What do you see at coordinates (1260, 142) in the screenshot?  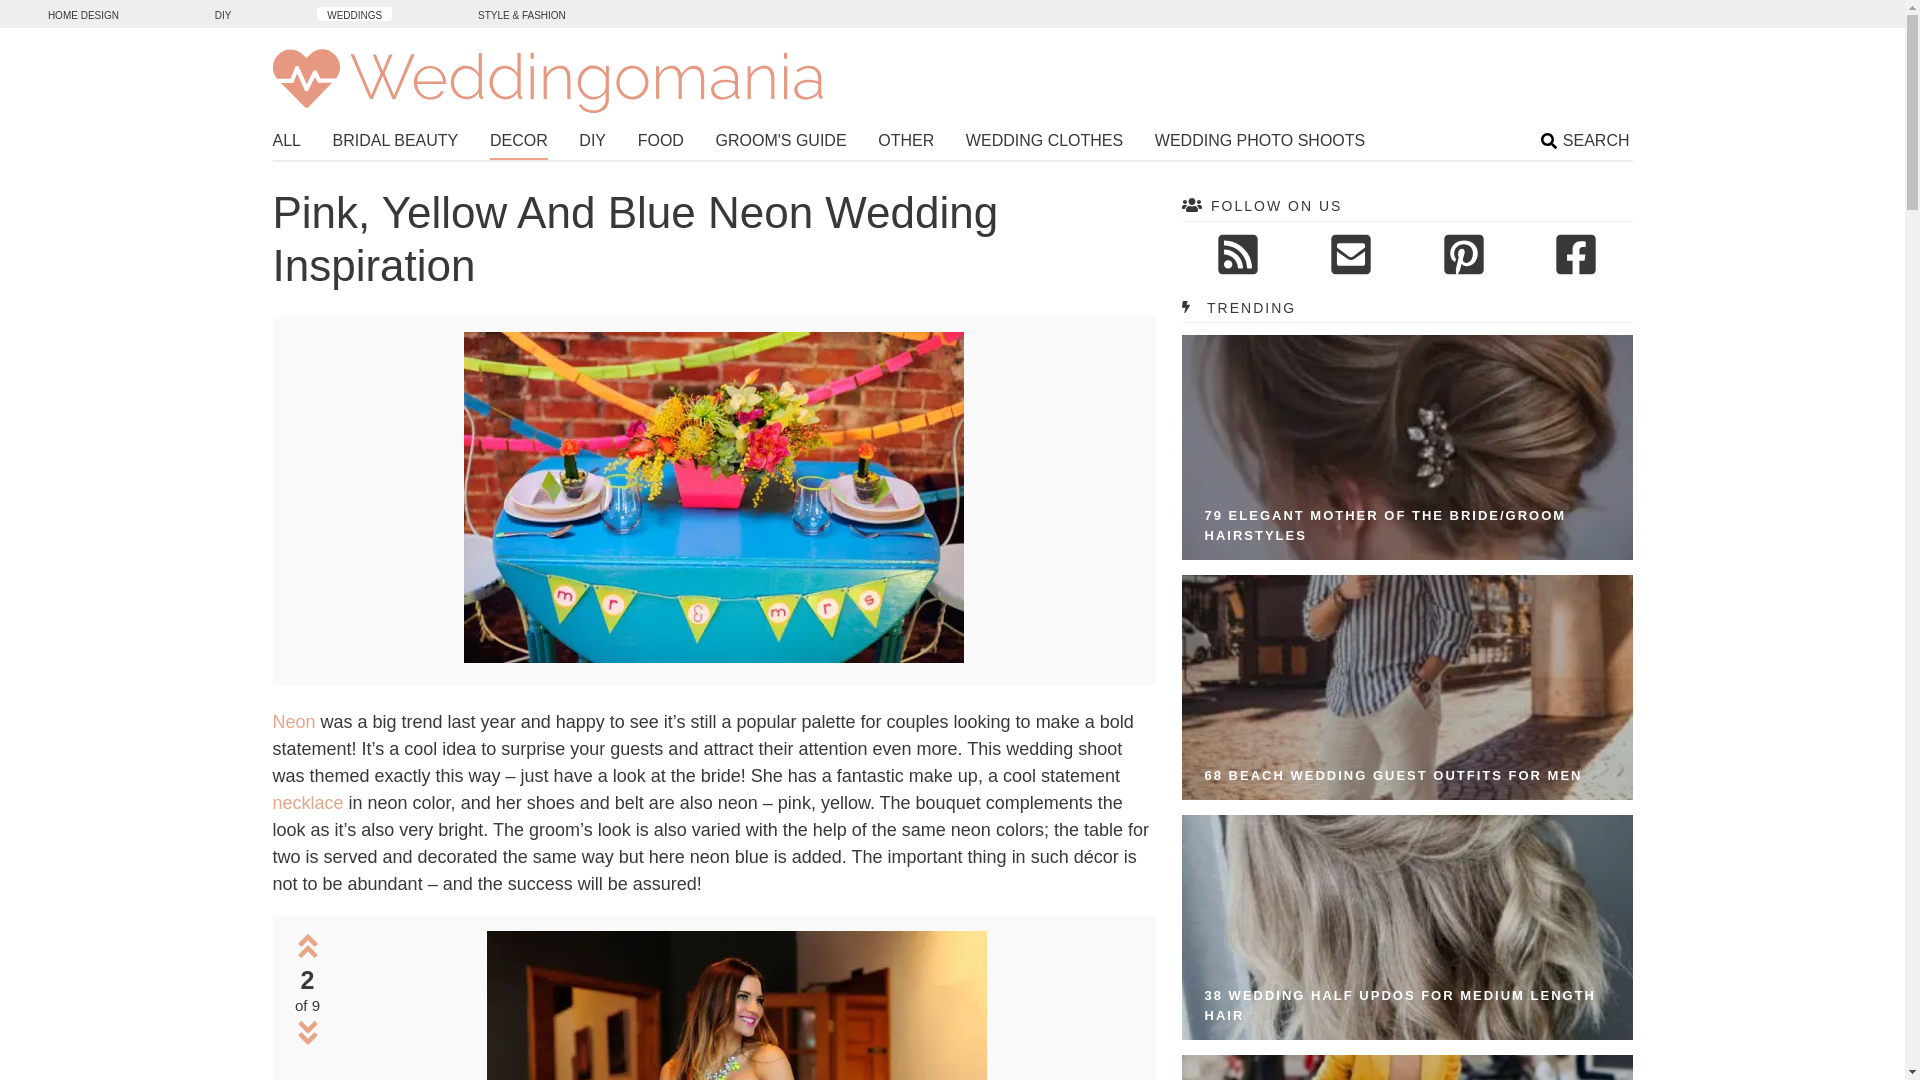 I see `WEDDING PHOTO SHOOTS` at bounding box center [1260, 142].